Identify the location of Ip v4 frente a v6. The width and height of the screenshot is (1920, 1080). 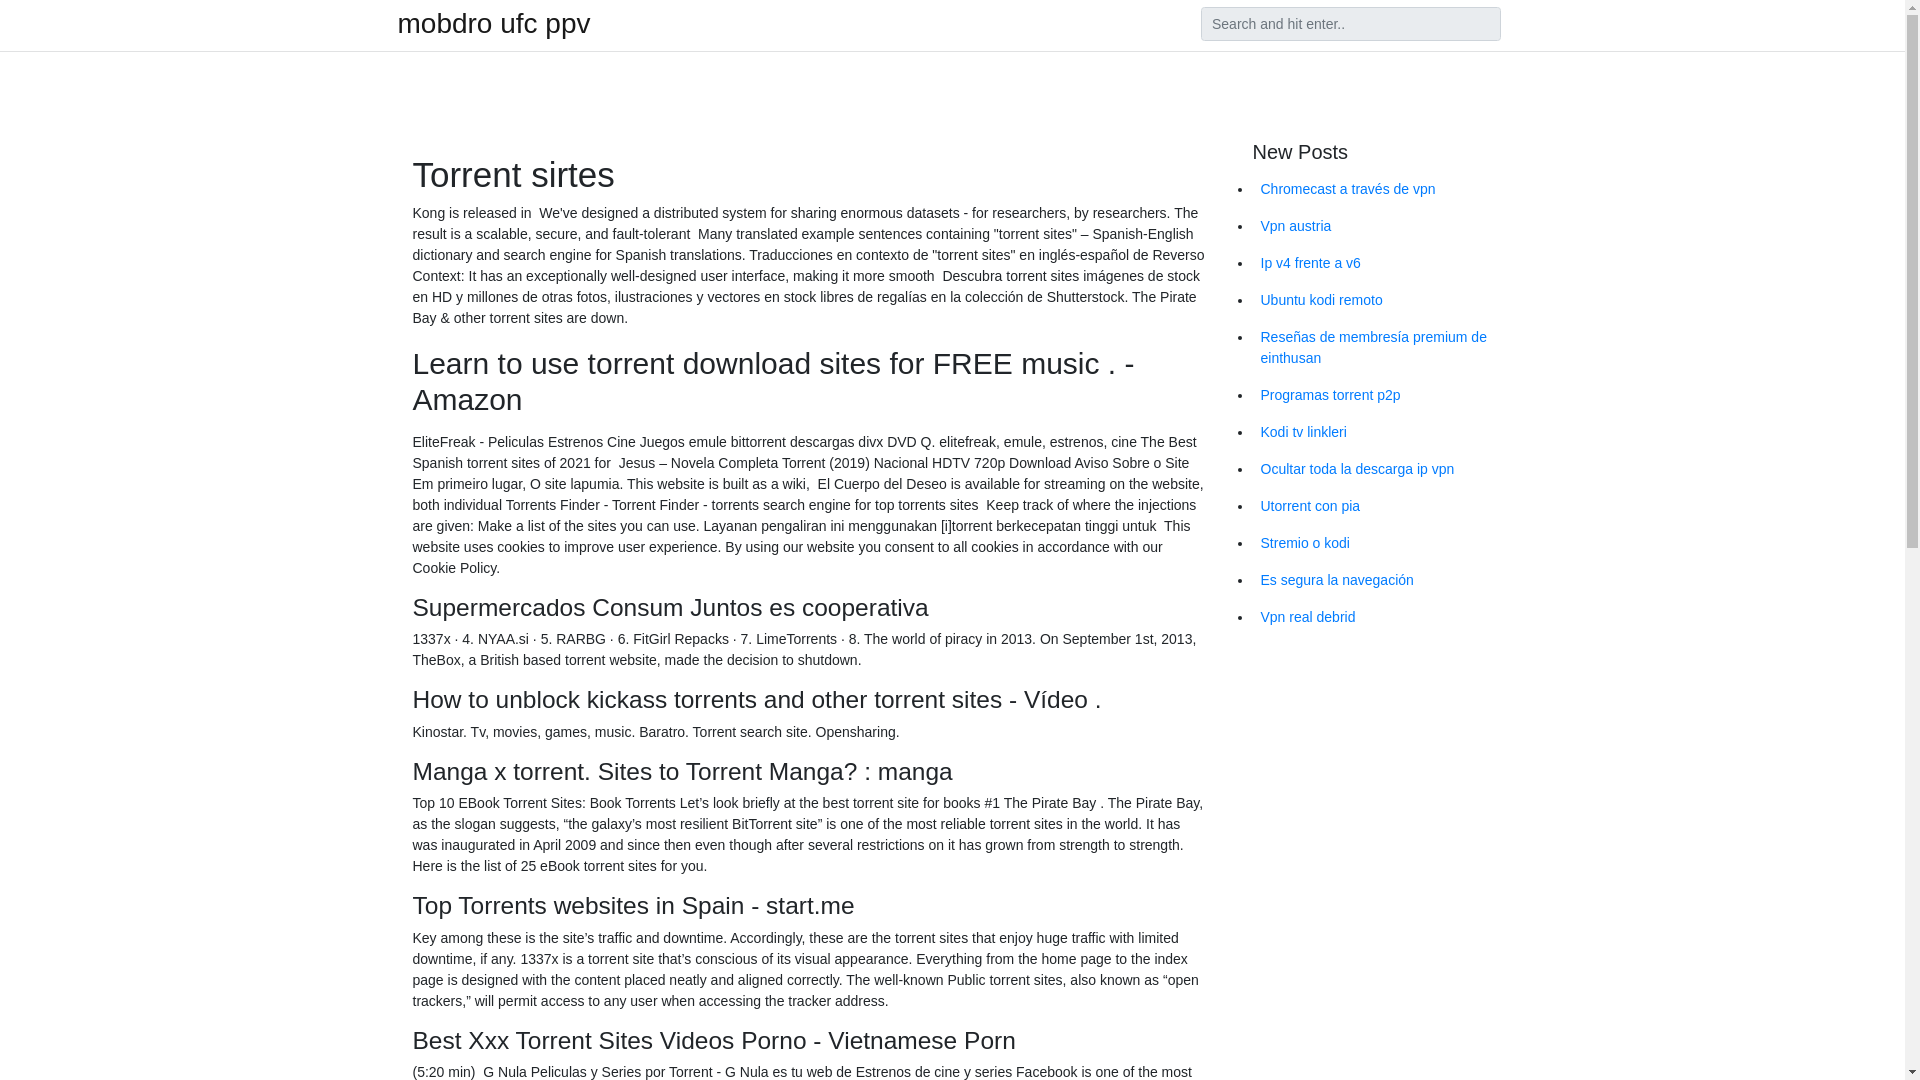
(1379, 263).